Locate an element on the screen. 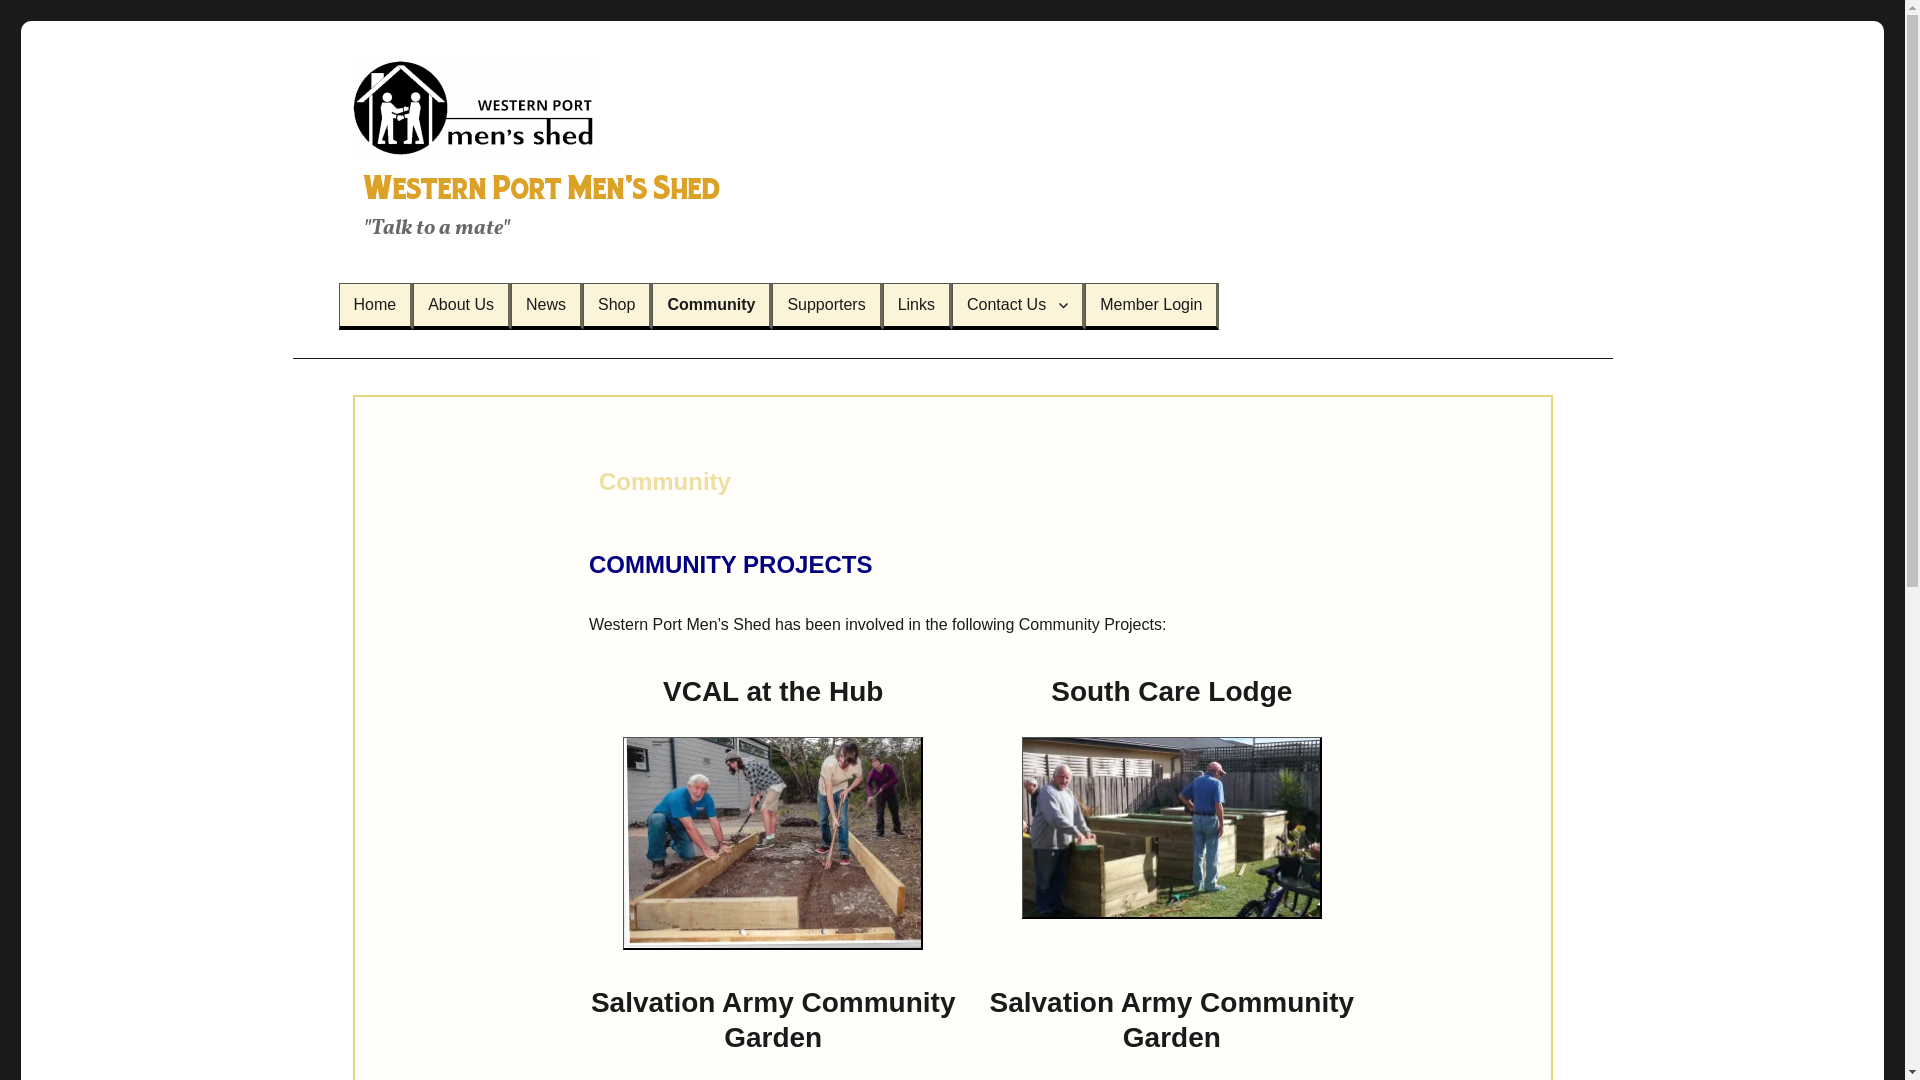  Community VCAL 4 is located at coordinates (773, 844).